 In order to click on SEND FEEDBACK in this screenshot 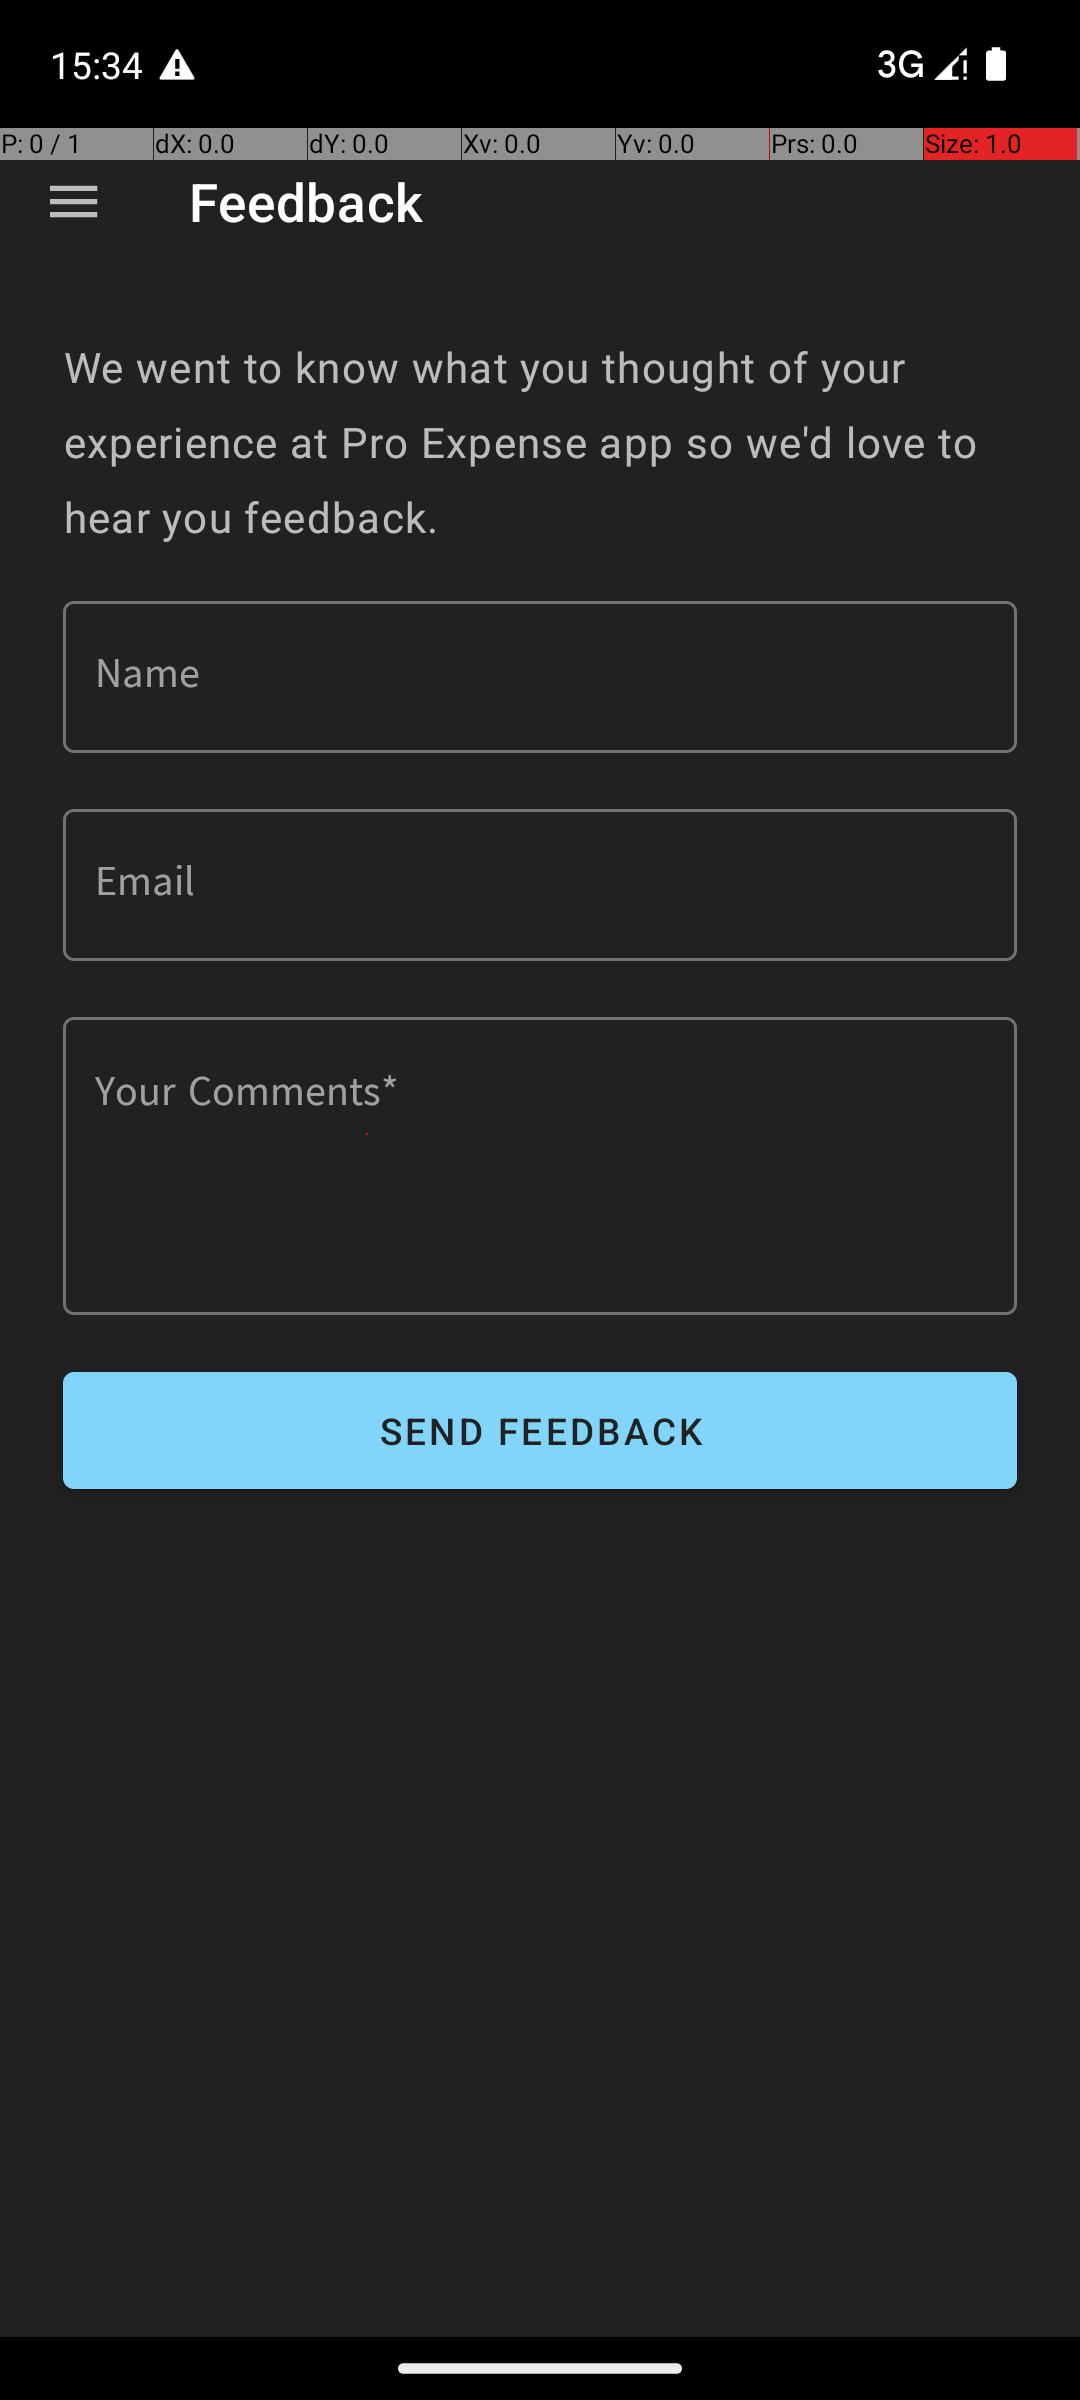, I will do `click(540, 1430)`.